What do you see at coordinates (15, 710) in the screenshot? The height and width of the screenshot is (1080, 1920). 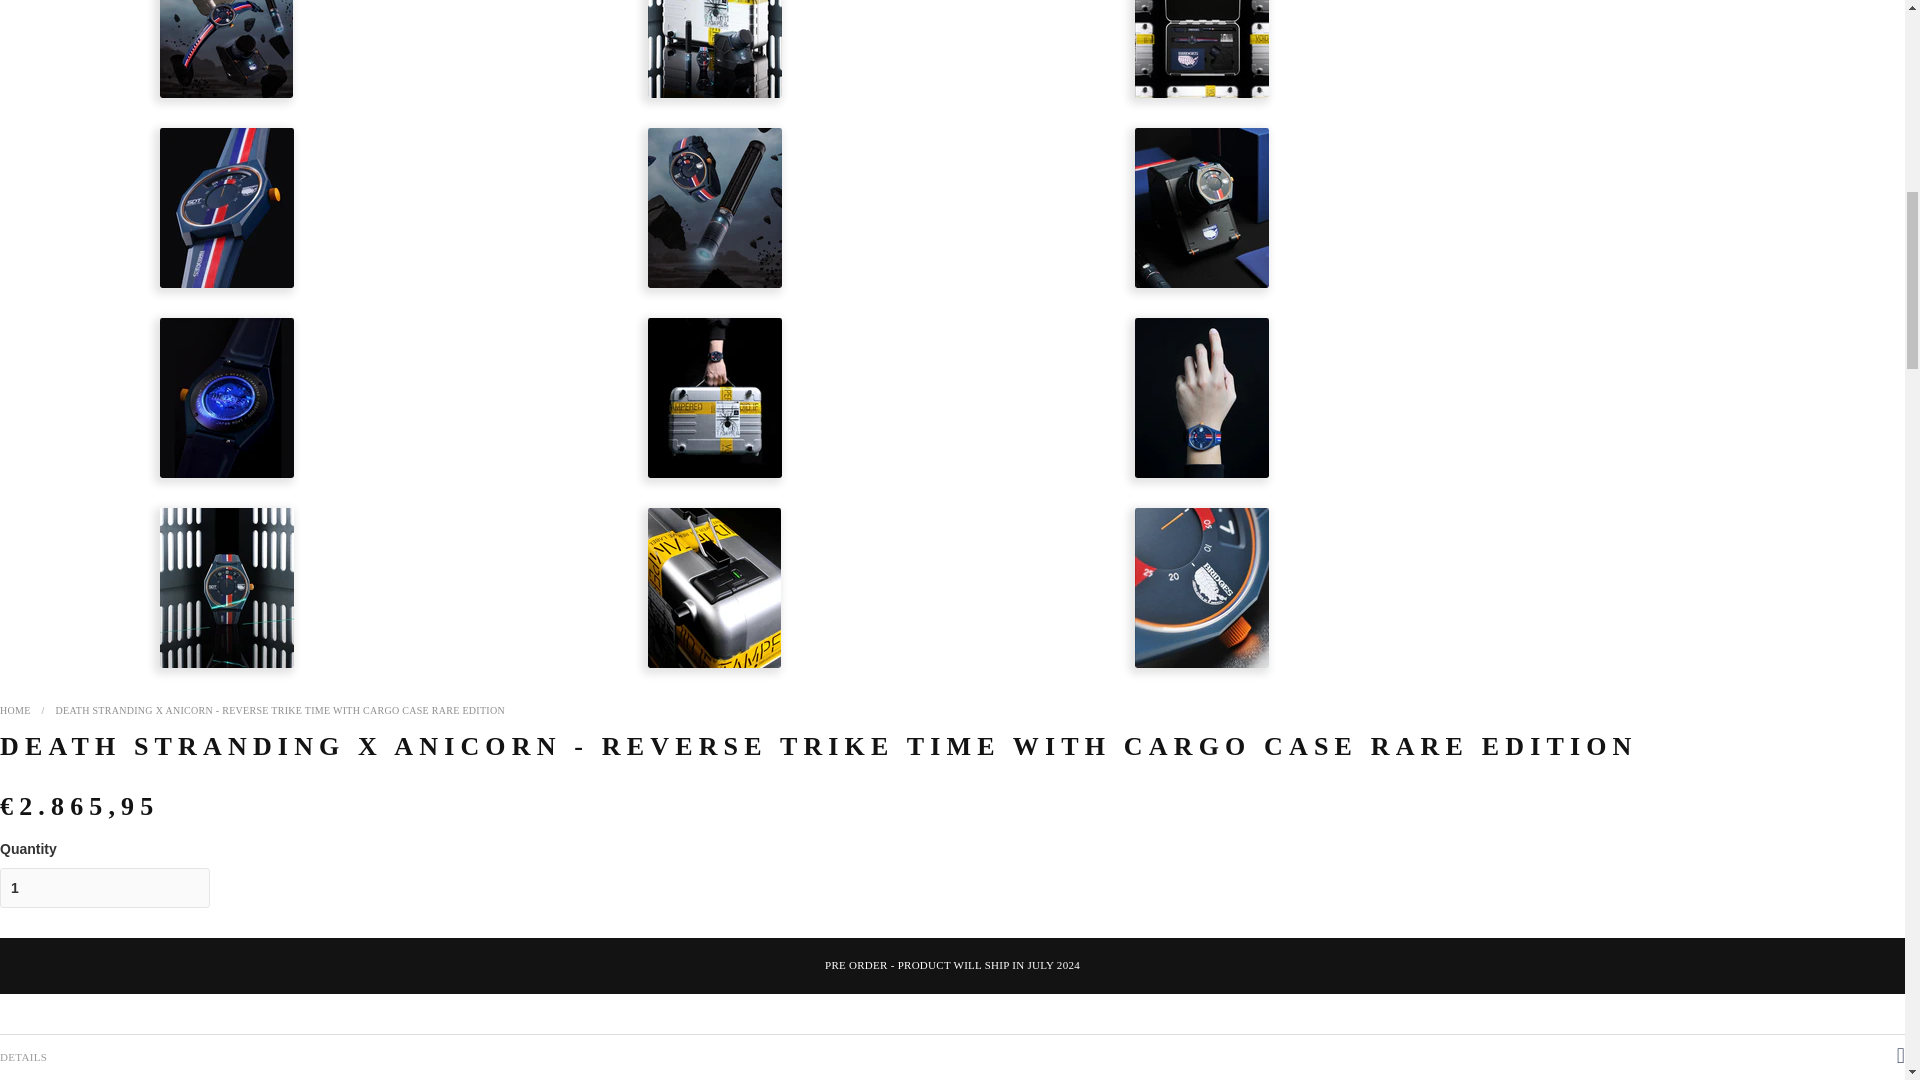 I see `Home` at bounding box center [15, 710].